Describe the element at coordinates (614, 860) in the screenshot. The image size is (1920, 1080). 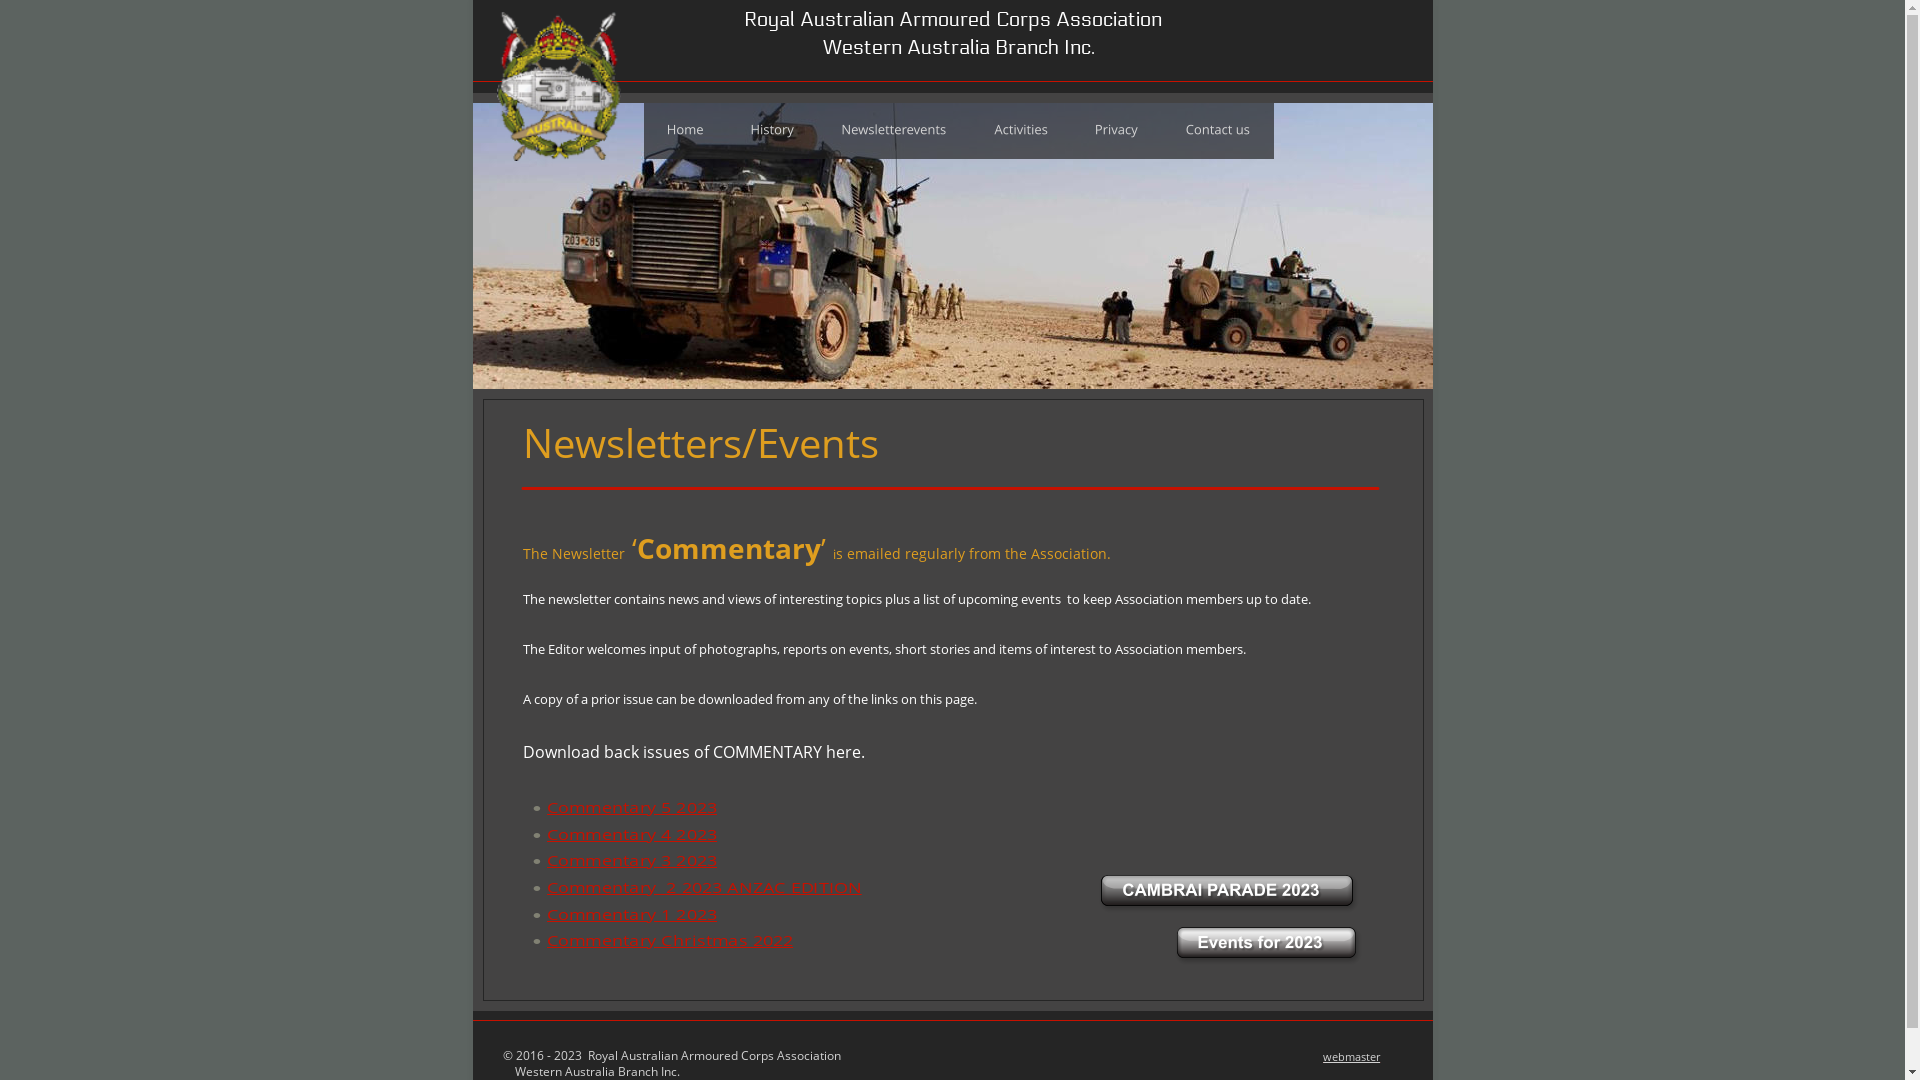
I see `Commentary 3 2023` at that location.